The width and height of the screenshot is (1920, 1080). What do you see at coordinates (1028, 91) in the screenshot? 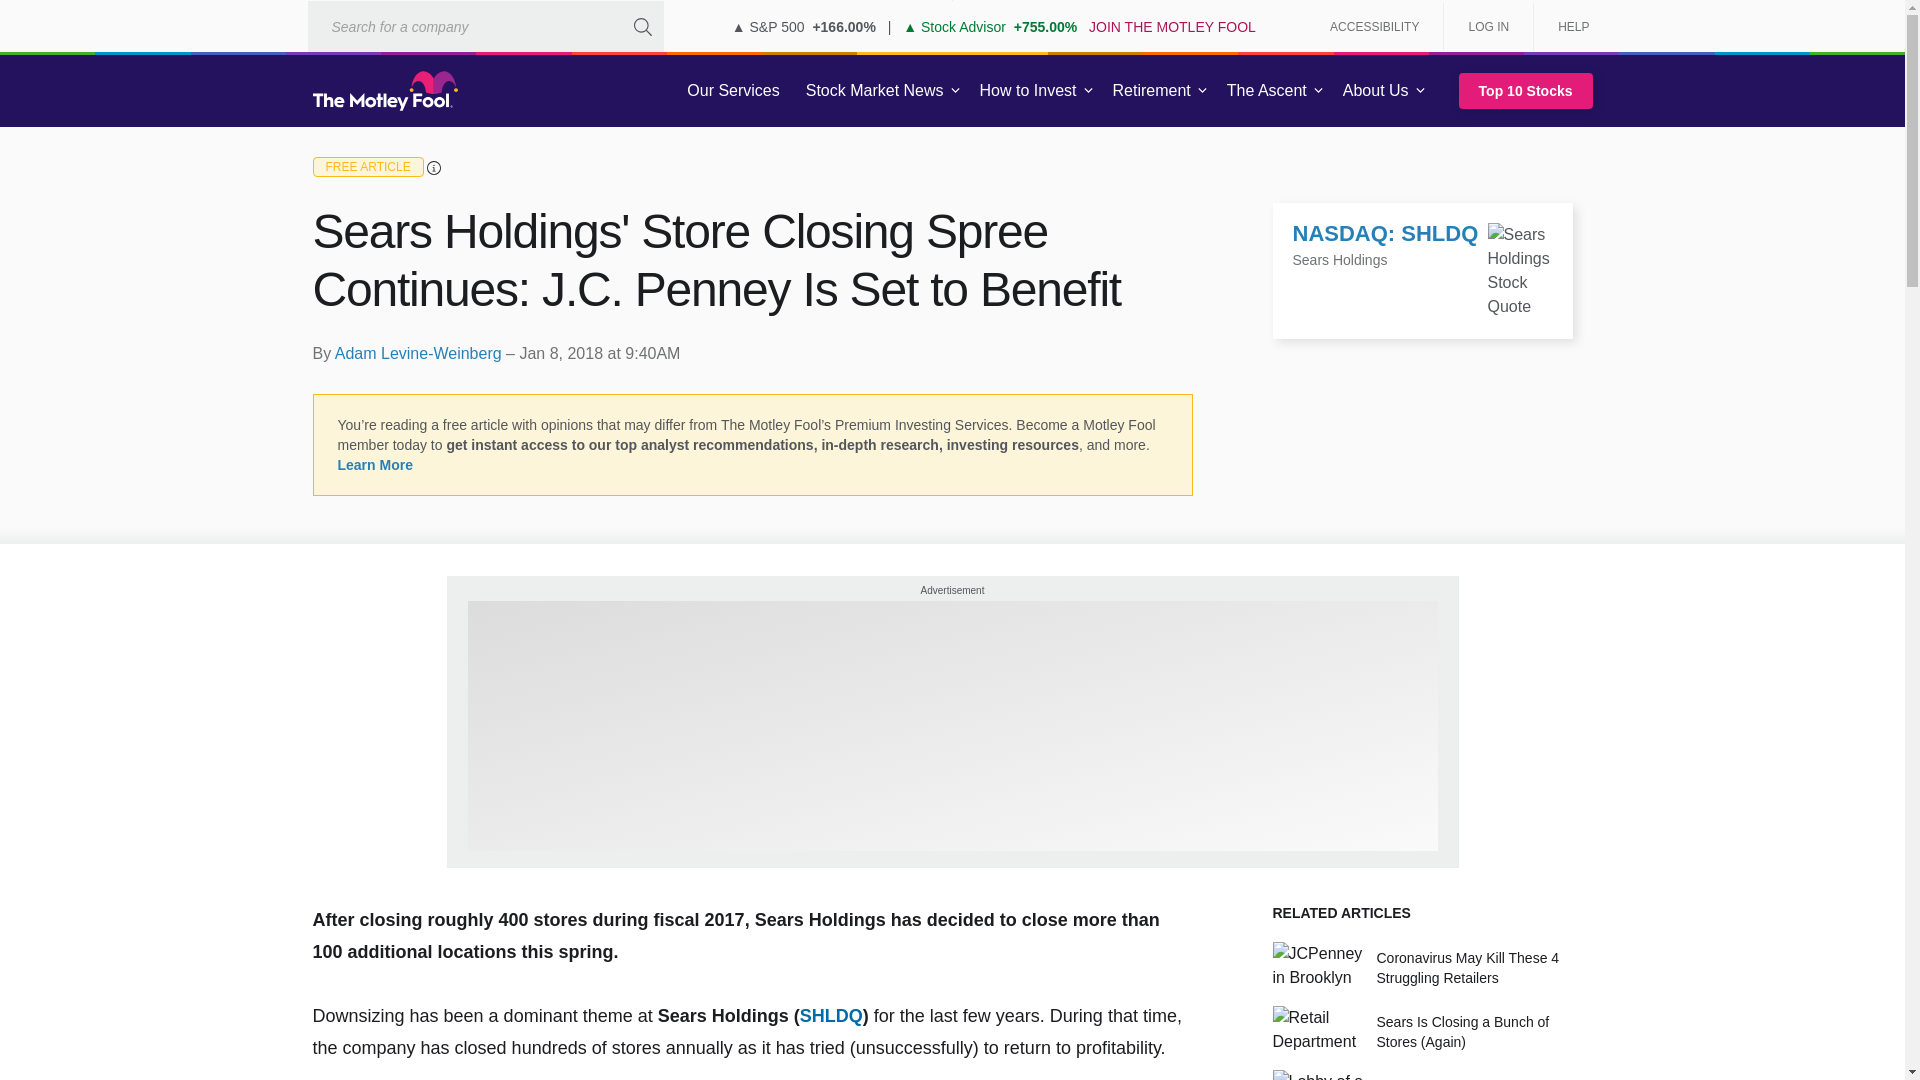
I see `How to Invest` at bounding box center [1028, 91].